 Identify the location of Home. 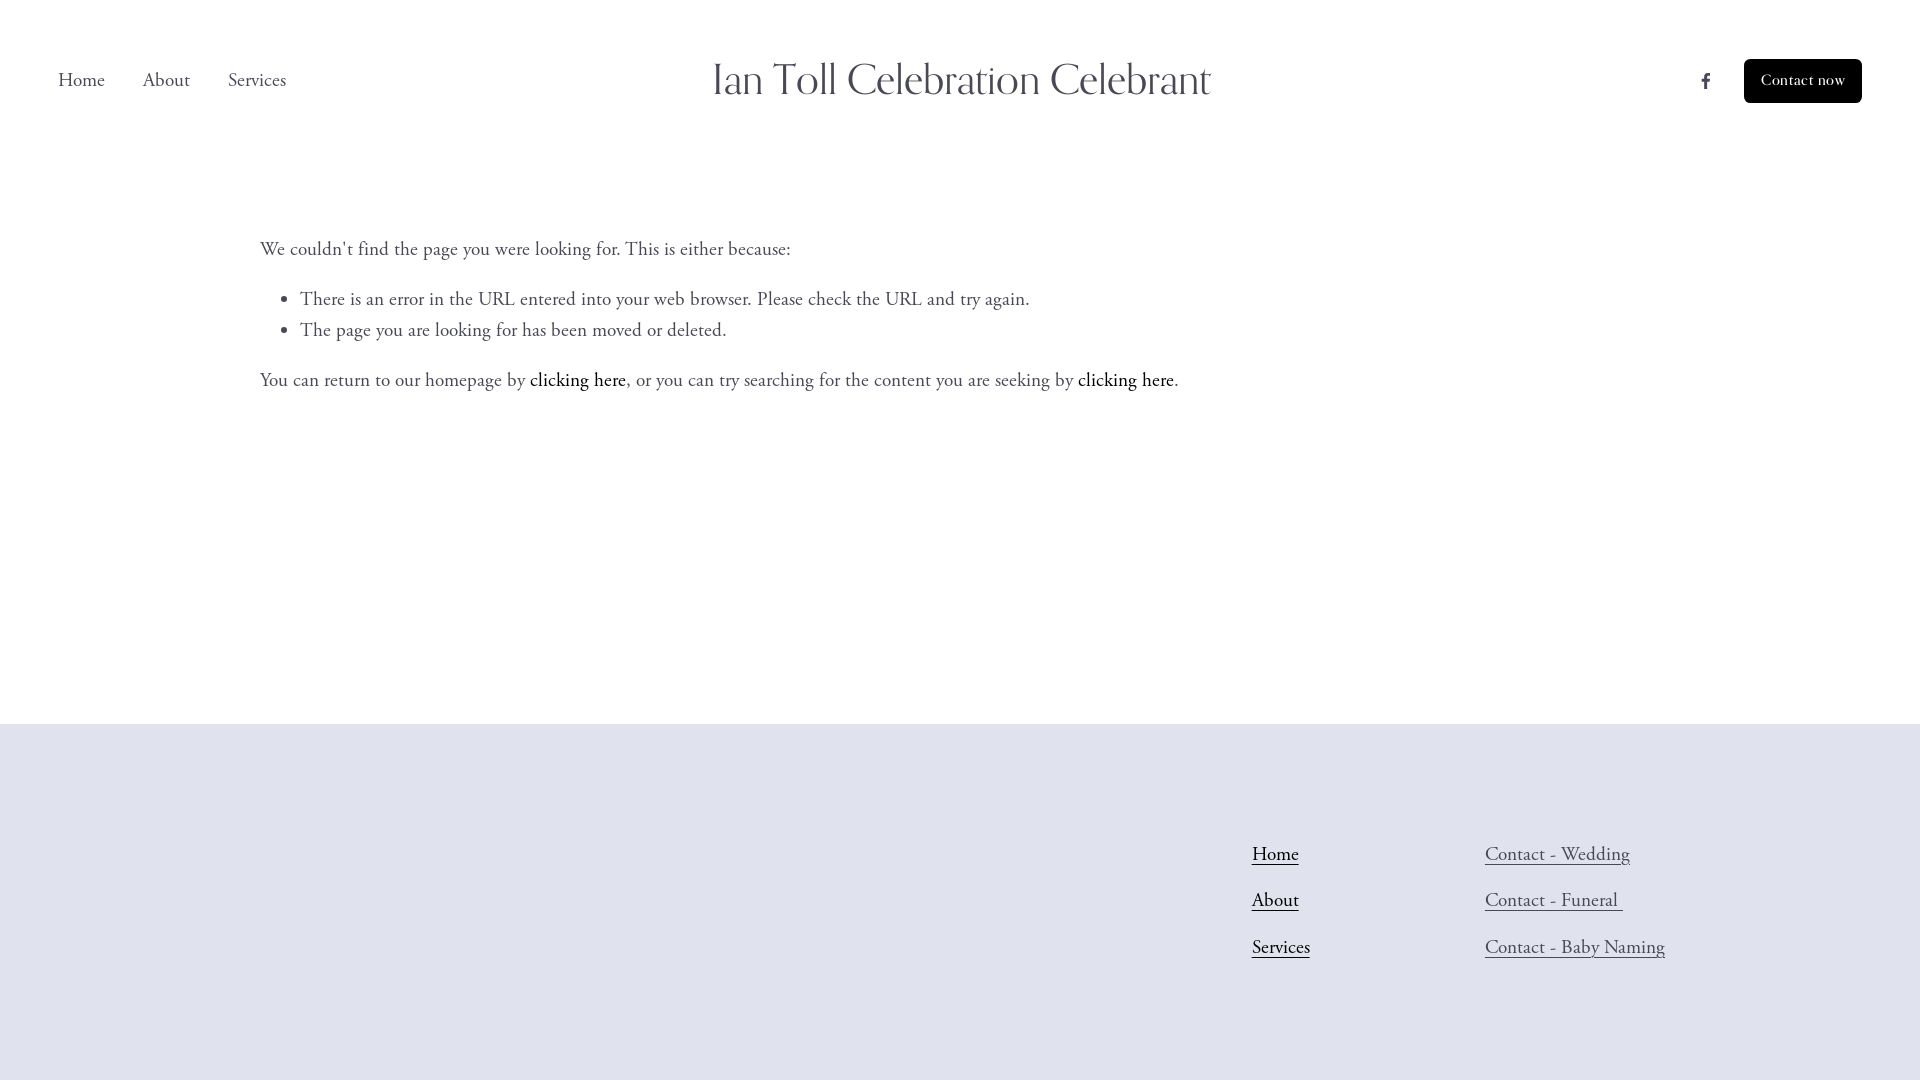
(82, 82).